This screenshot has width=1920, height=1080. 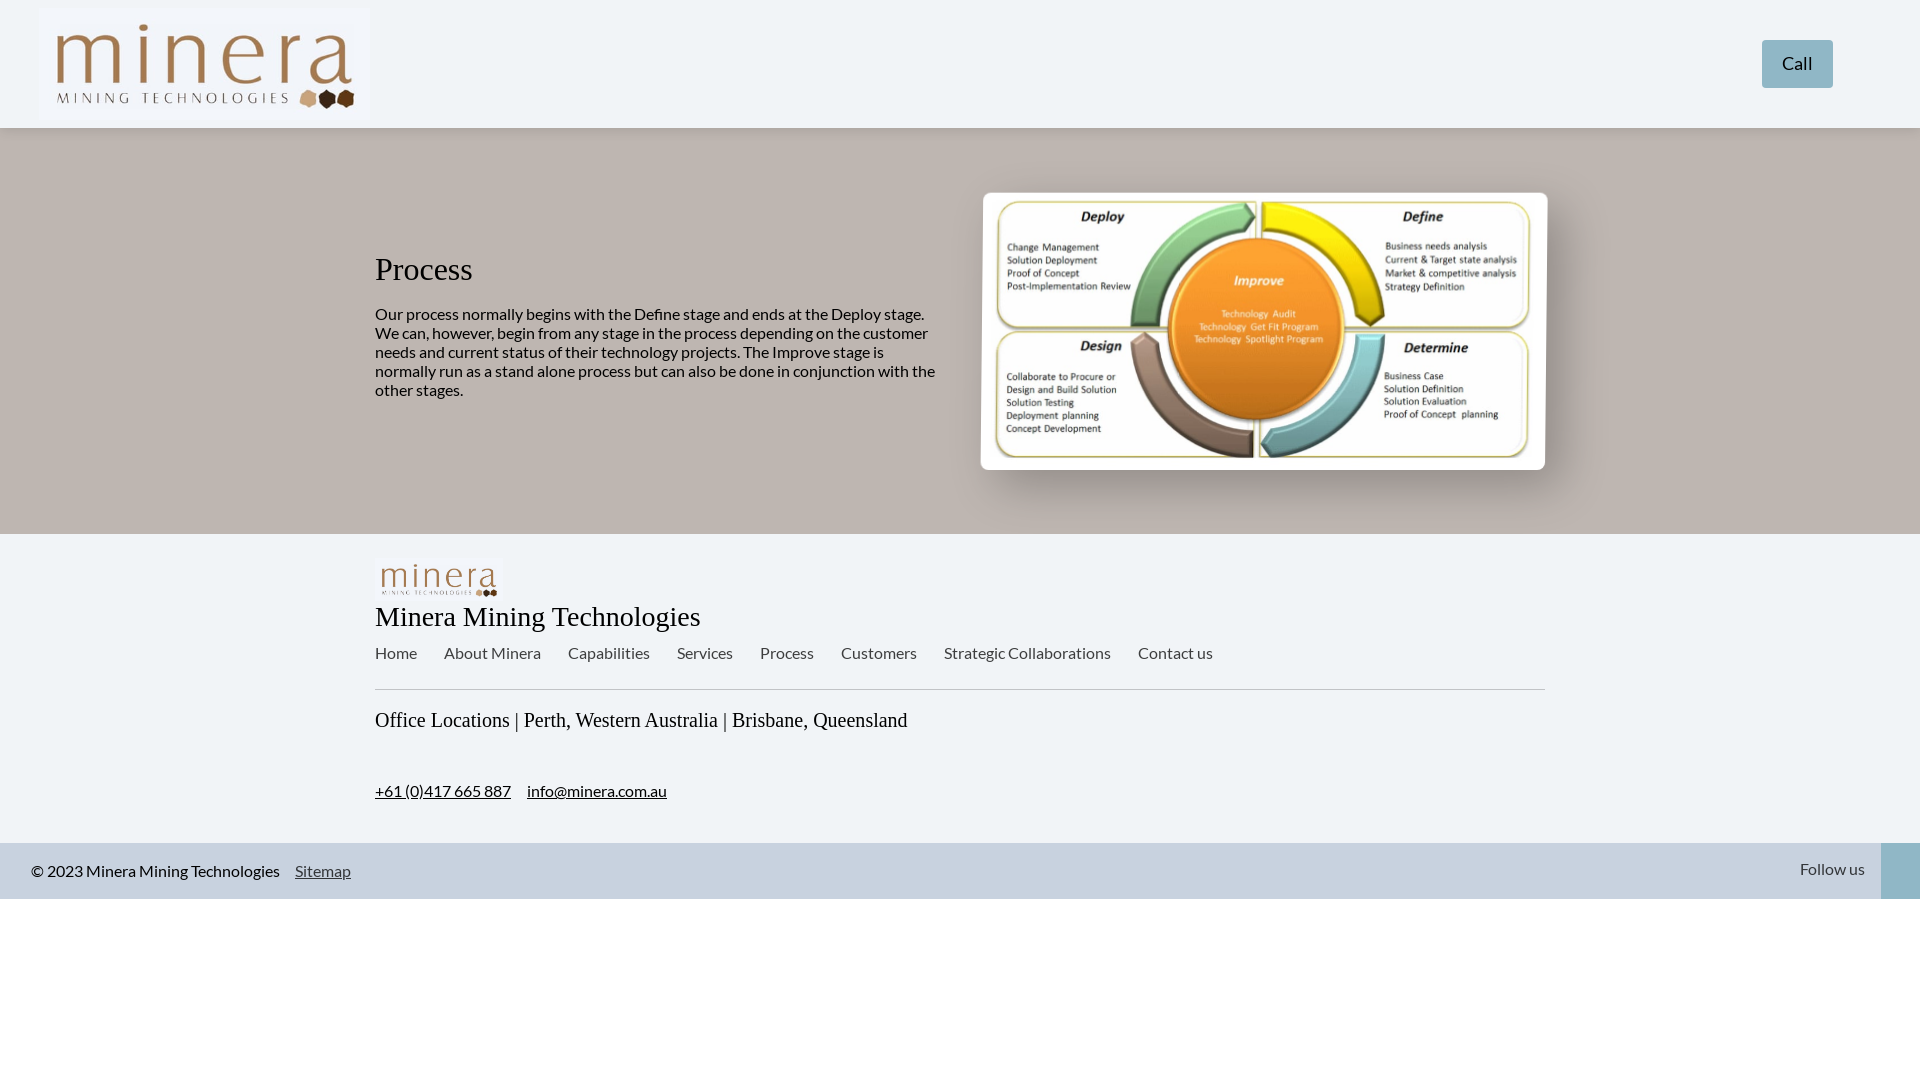 I want to click on Strategic Collaborations, so click(x=1028, y=652).